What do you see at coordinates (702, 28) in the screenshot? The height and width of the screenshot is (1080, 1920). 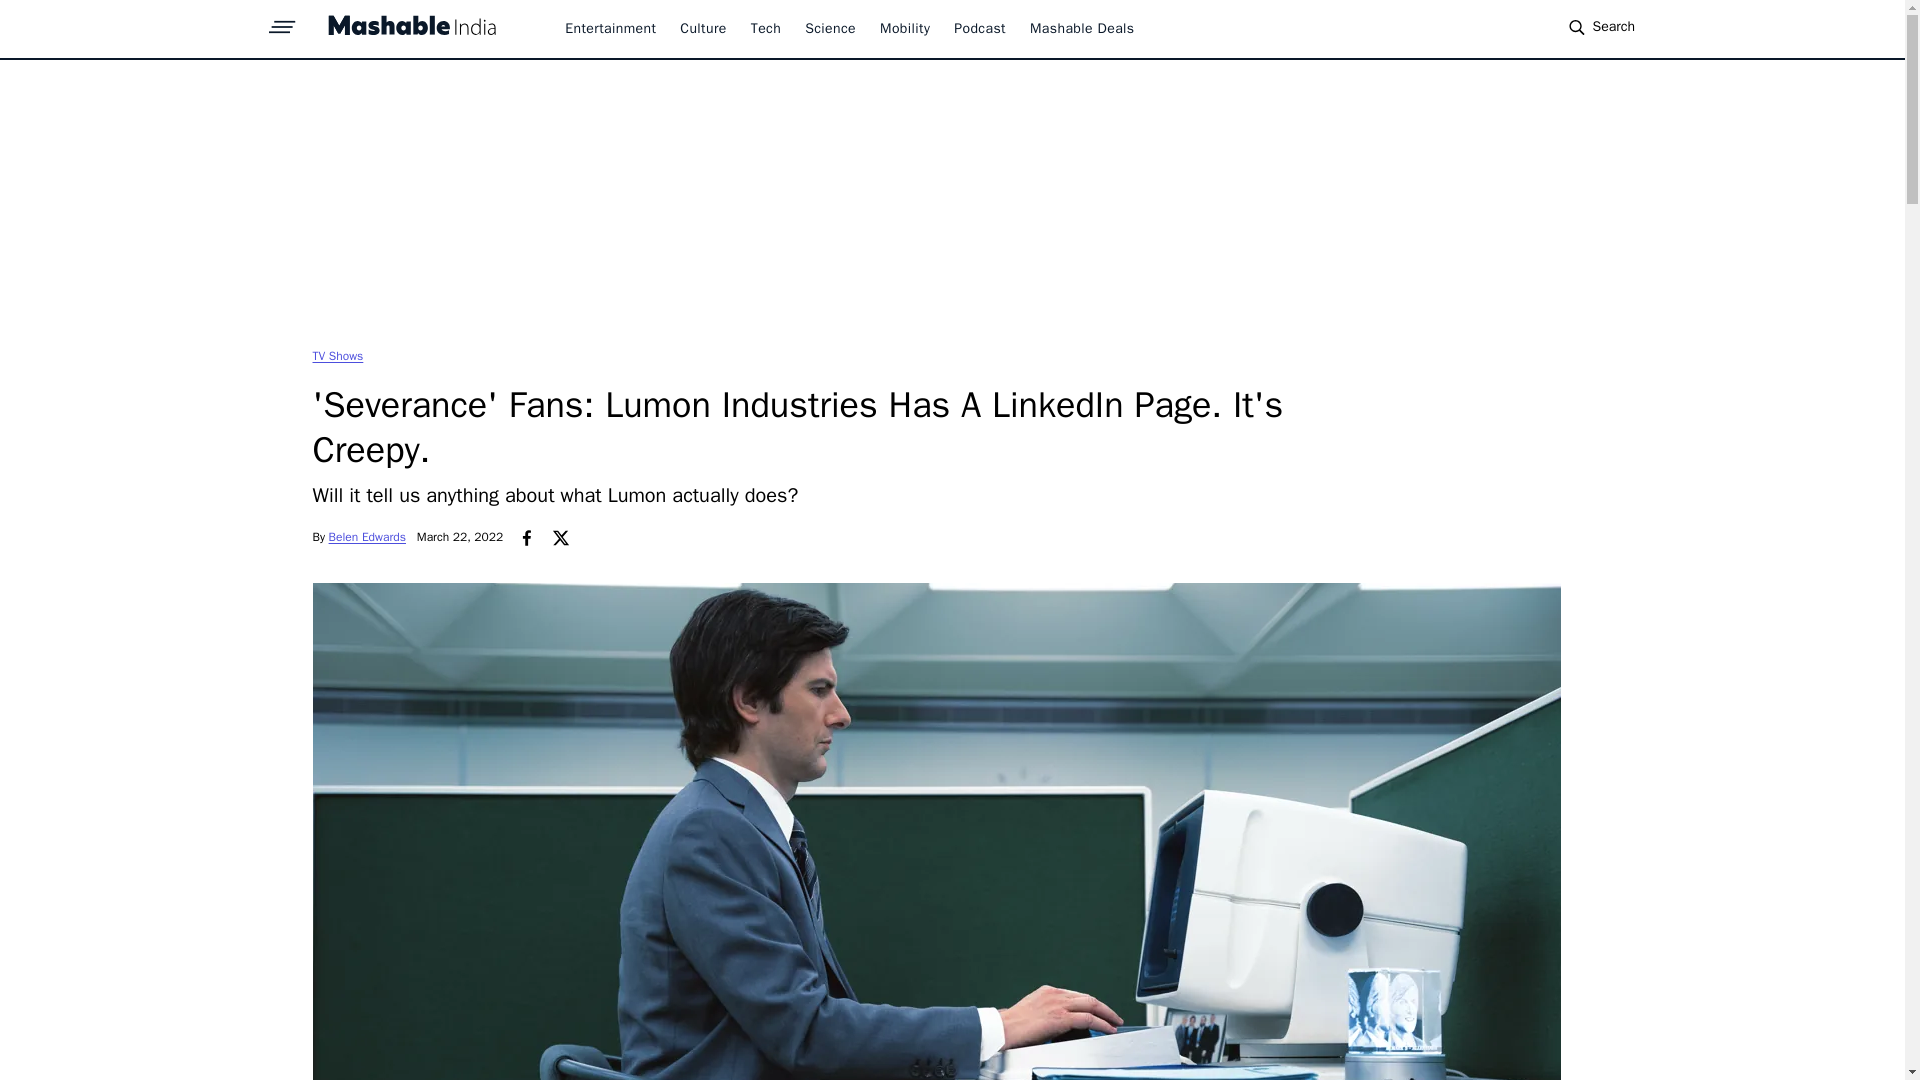 I see `Culture` at bounding box center [702, 28].